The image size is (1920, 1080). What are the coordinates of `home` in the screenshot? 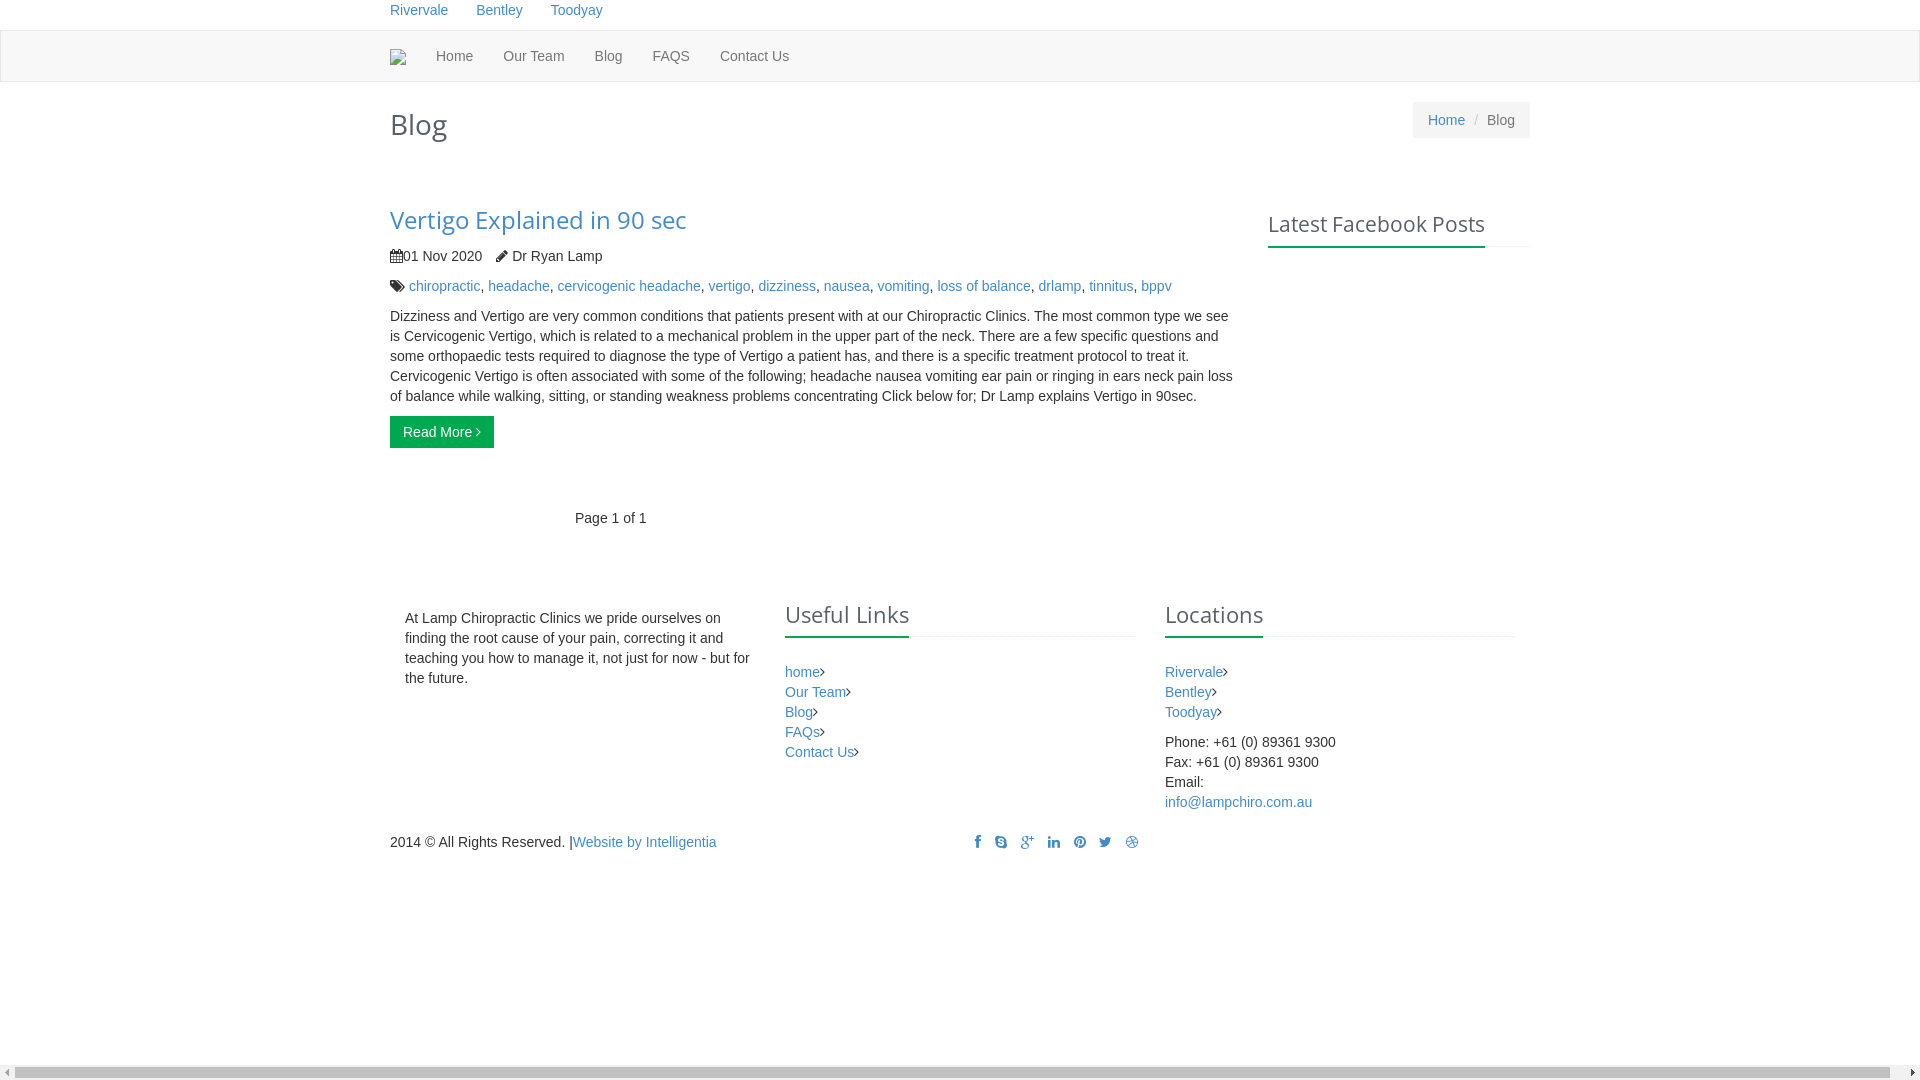 It's located at (802, 672).